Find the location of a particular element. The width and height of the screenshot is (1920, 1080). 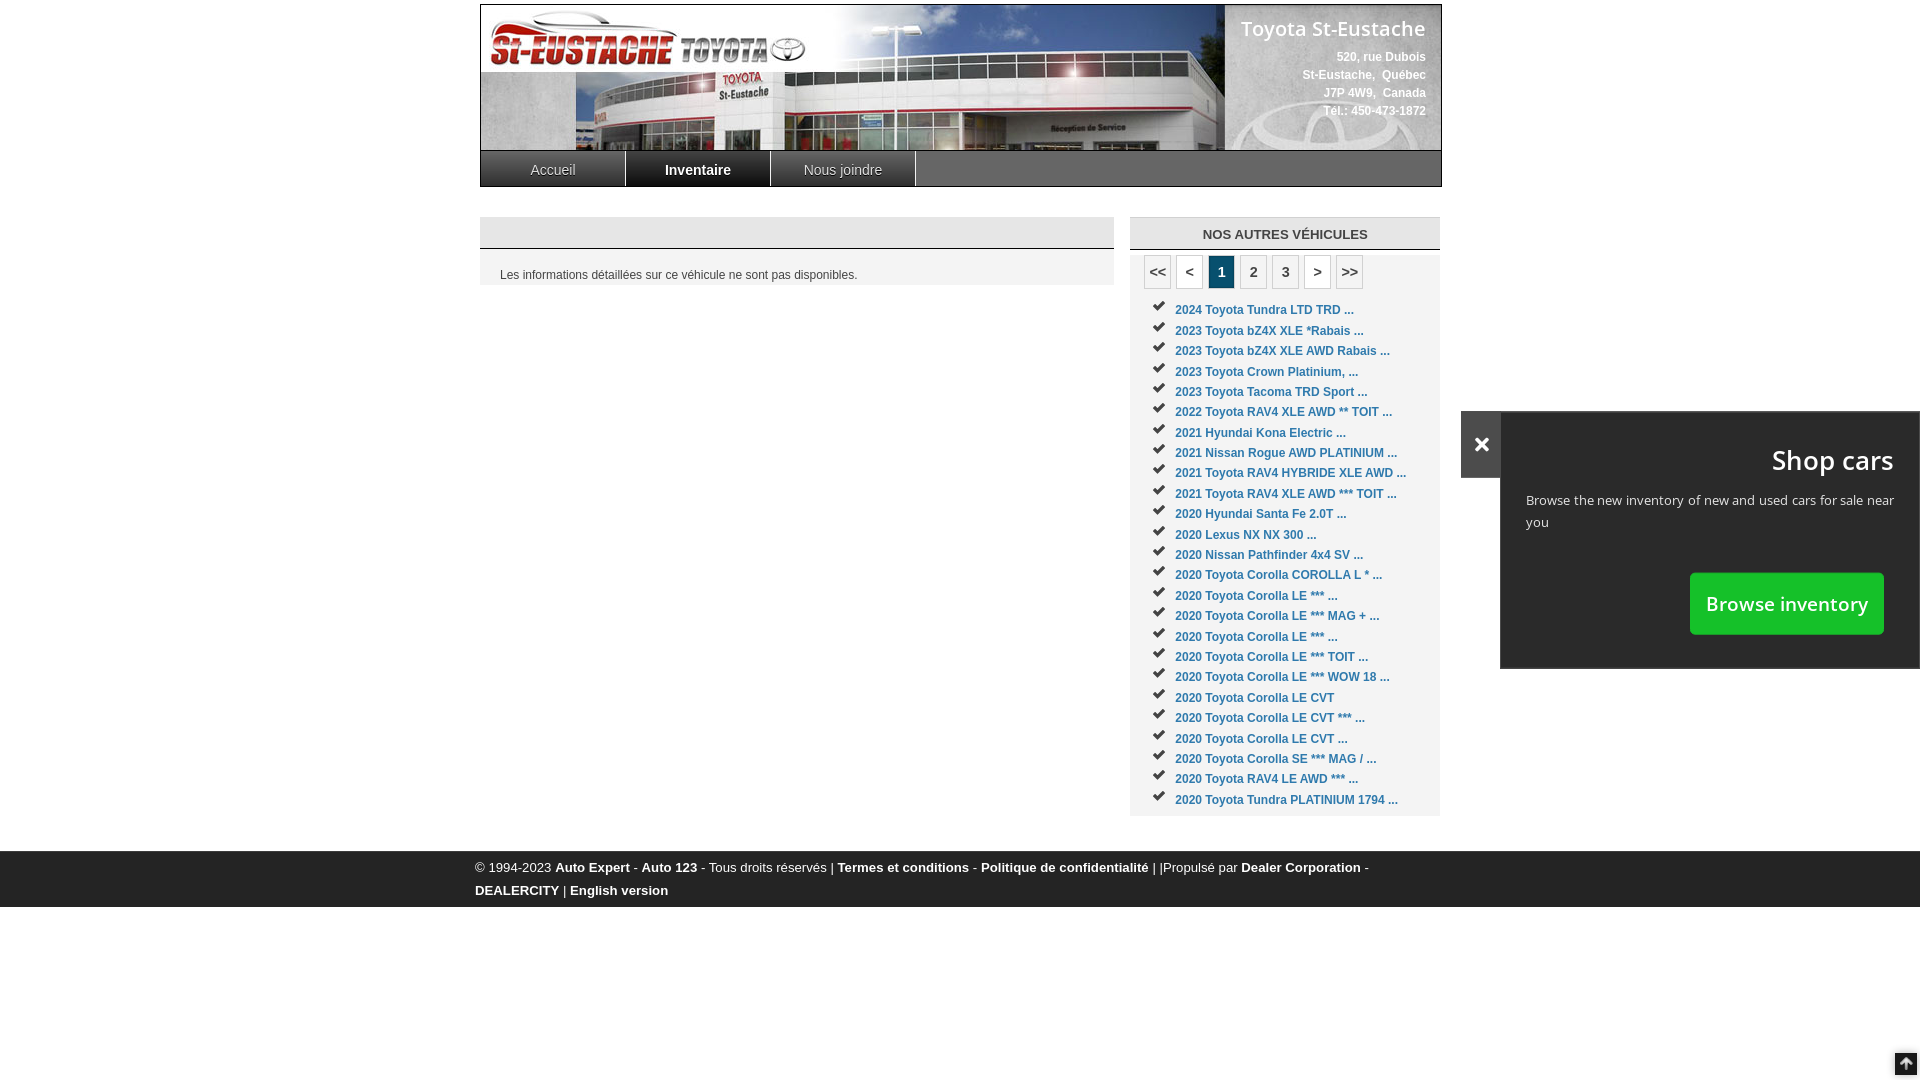

Termes et conditions is located at coordinates (904, 868).